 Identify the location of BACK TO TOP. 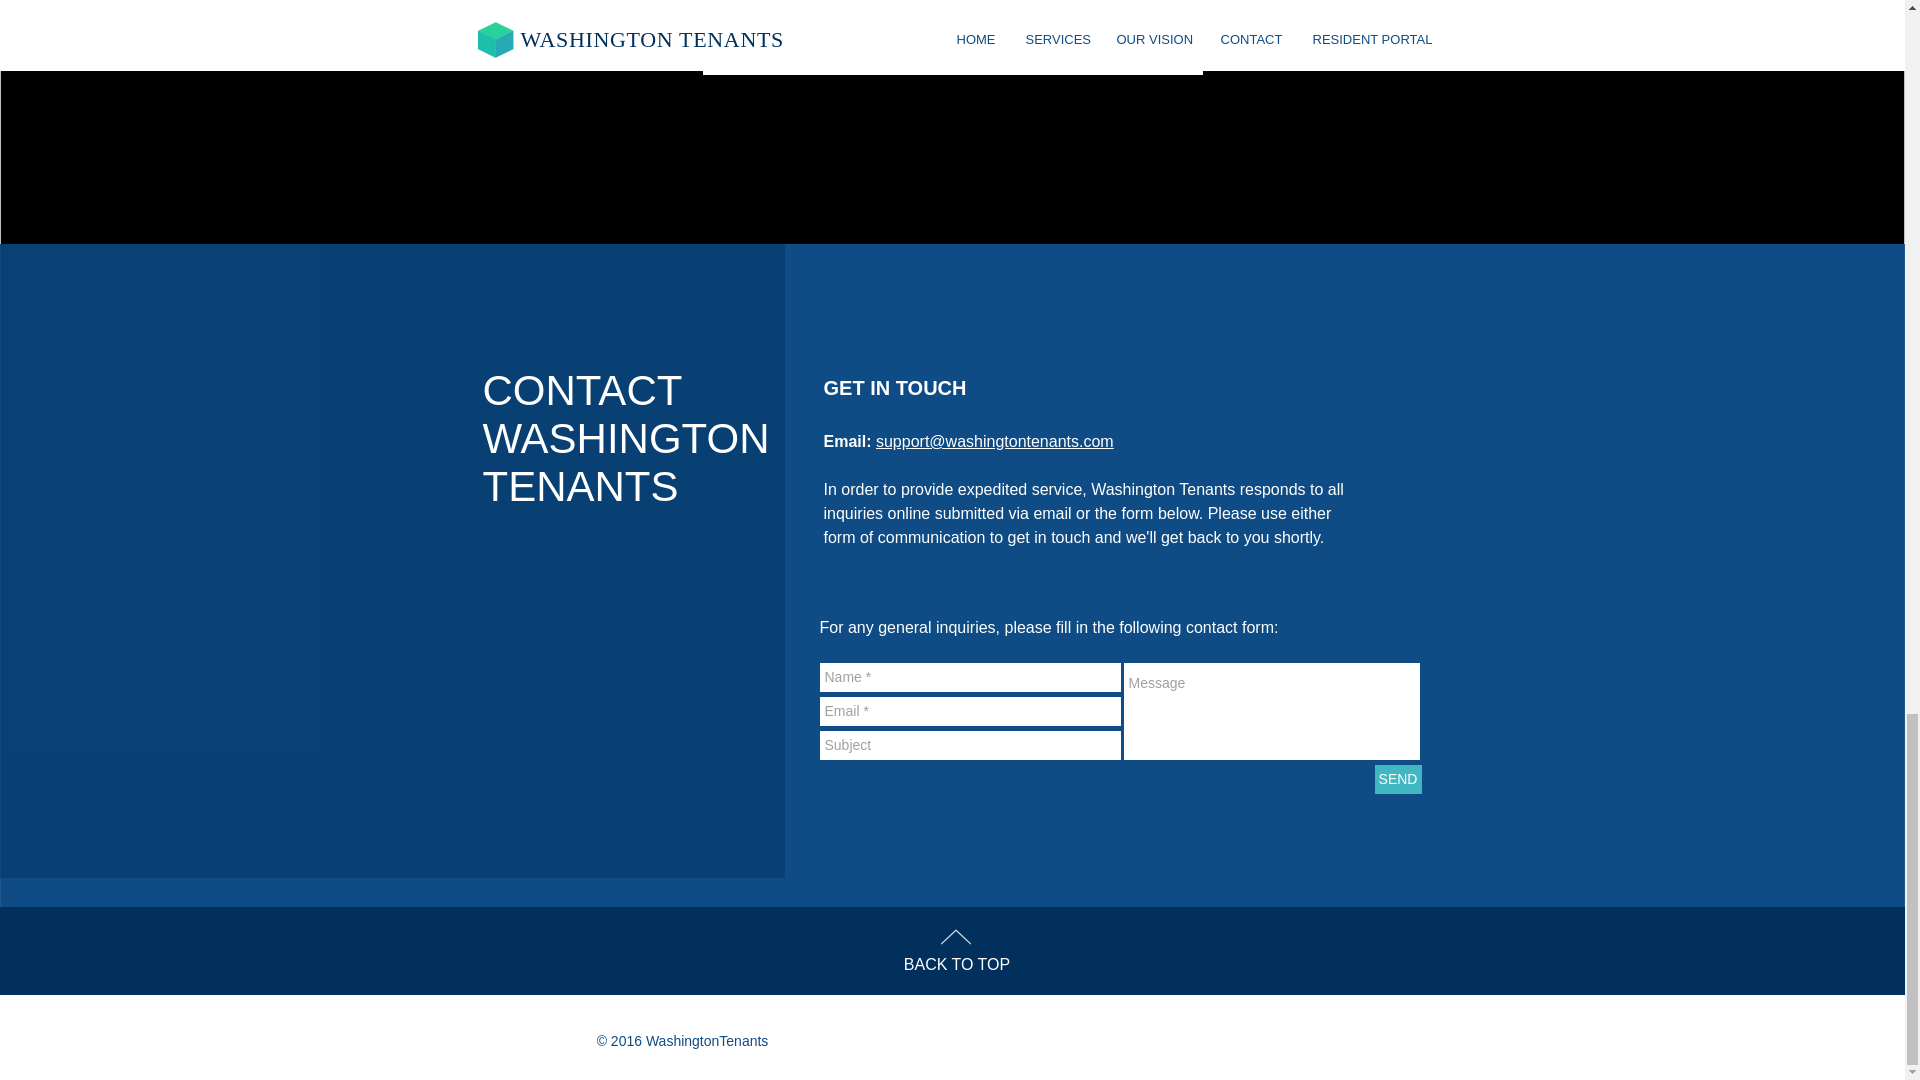
(956, 964).